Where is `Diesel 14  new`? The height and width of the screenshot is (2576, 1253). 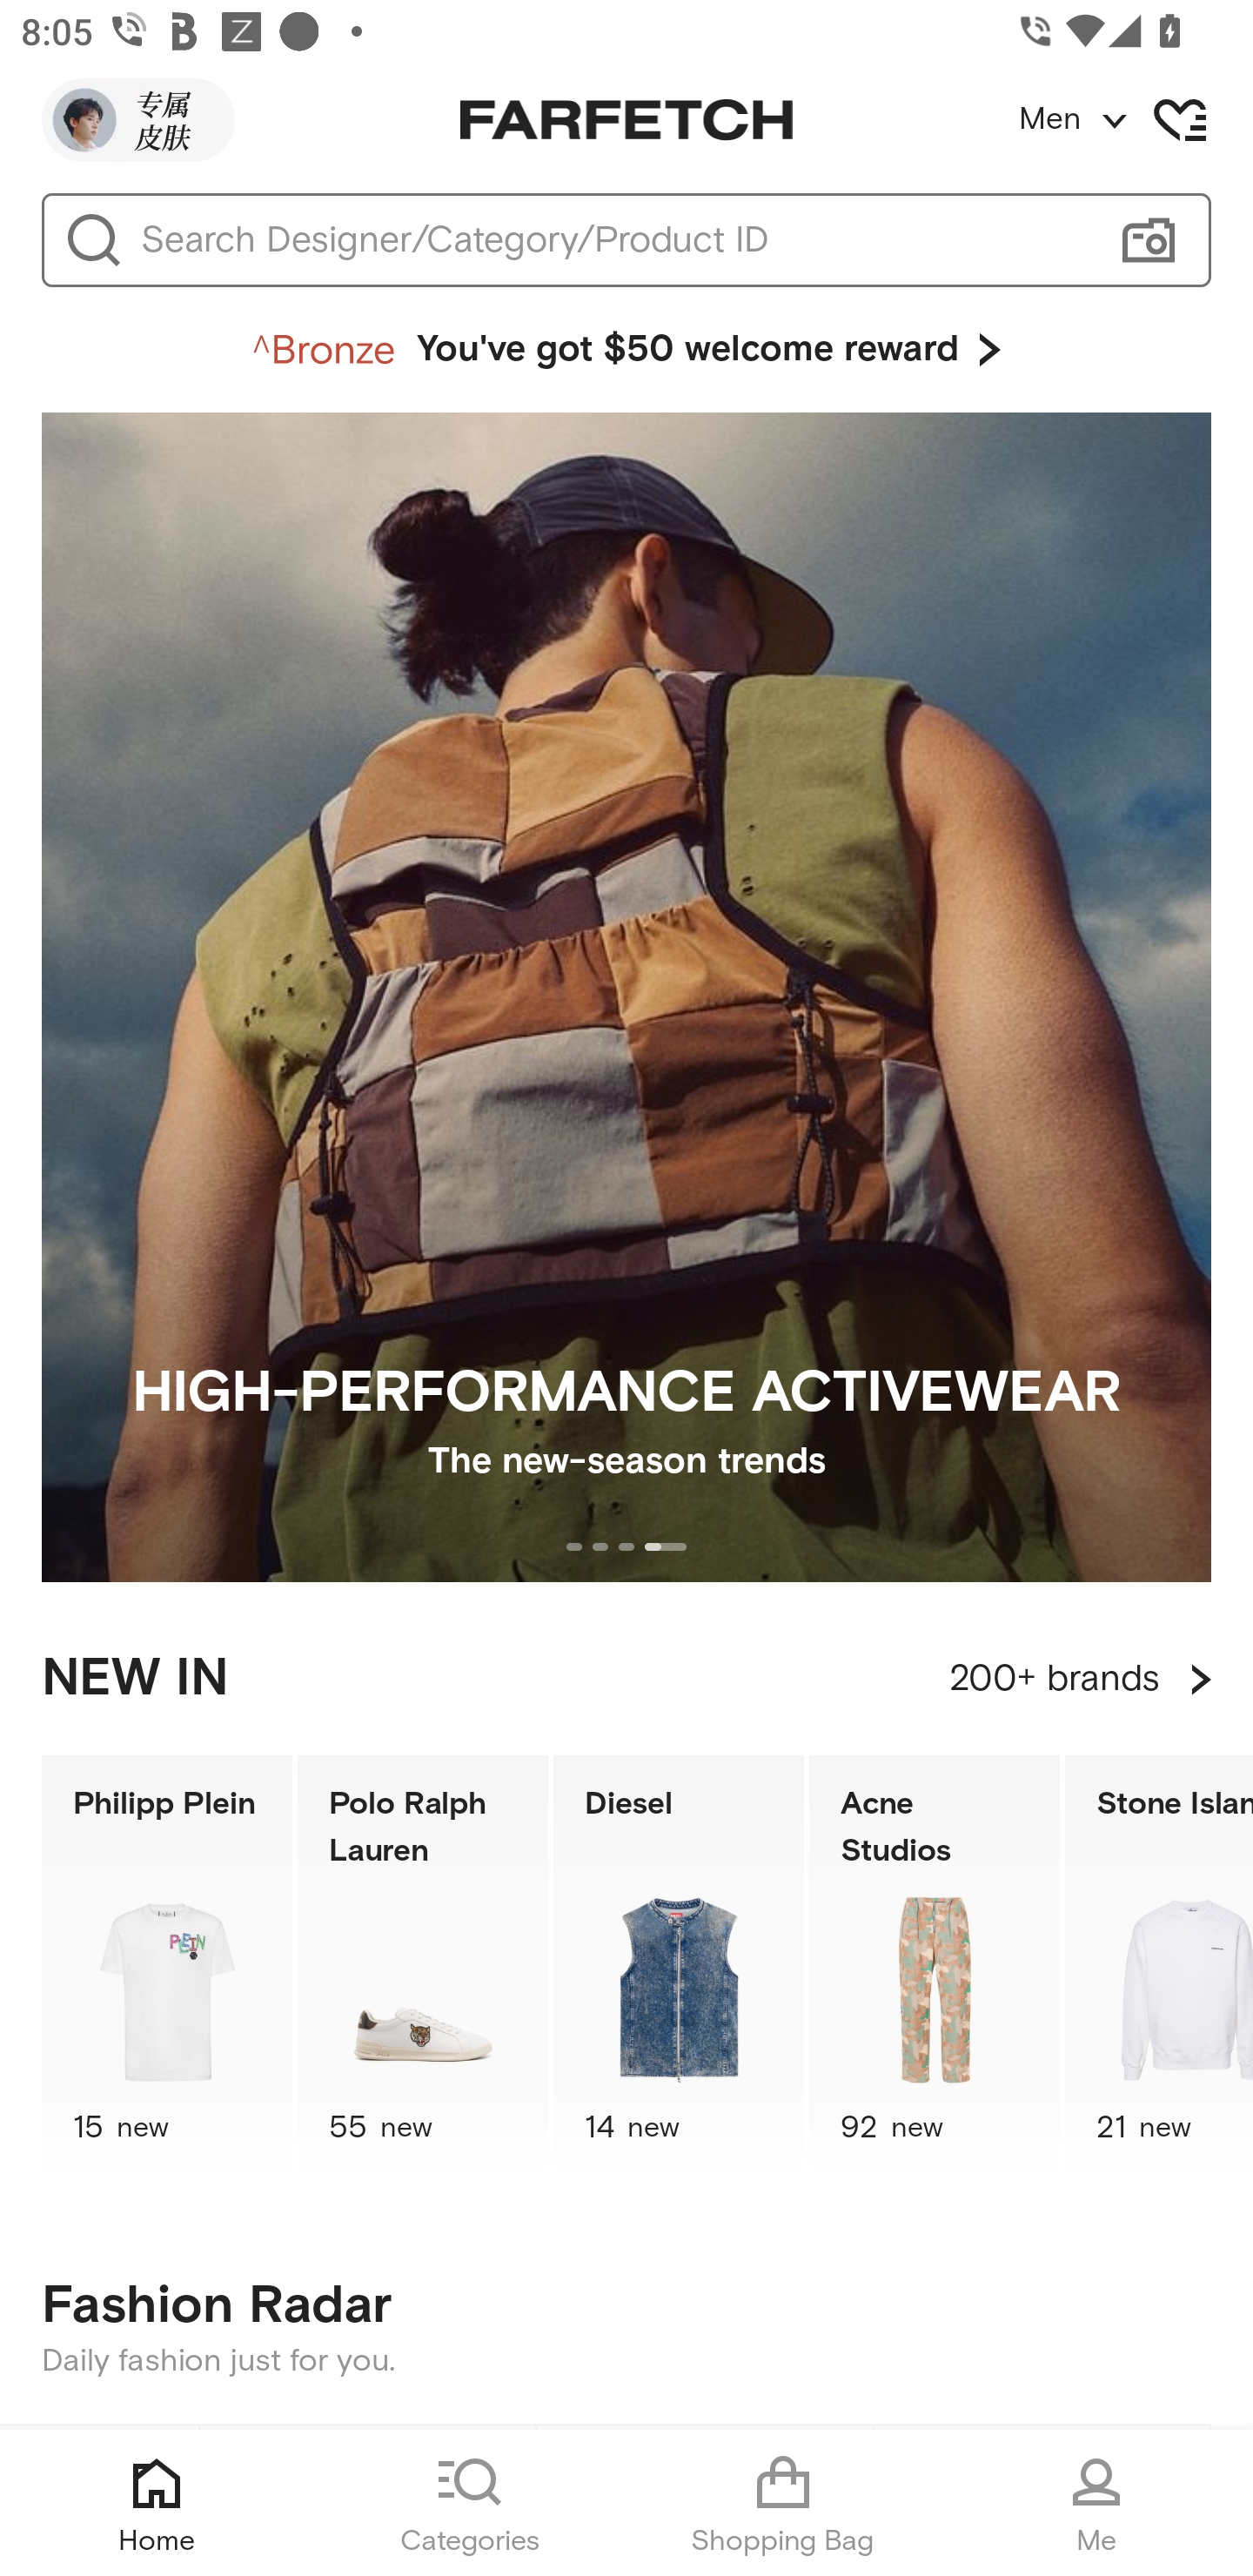 Diesel 14  new is located at coordinates (679, 1967).